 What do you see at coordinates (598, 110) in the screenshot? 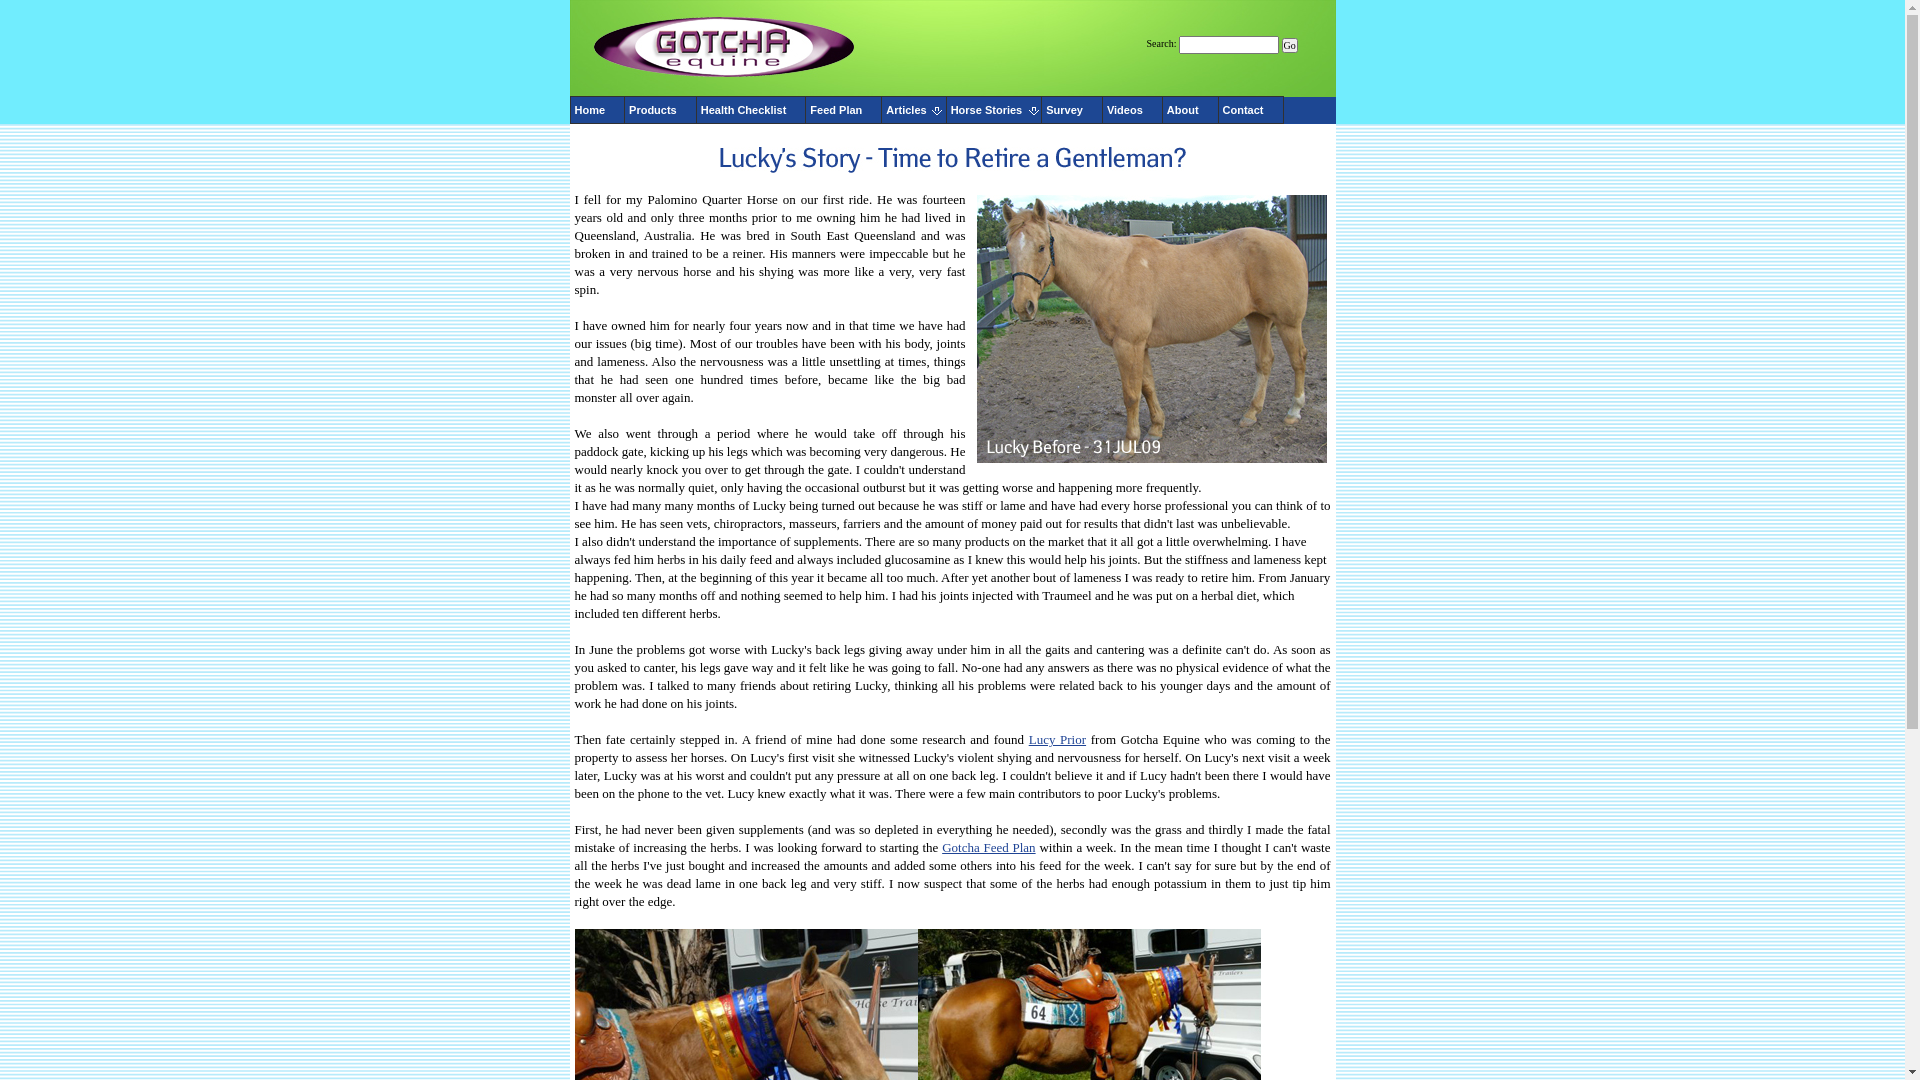
I see `Home` at bounding box center [598, 110].